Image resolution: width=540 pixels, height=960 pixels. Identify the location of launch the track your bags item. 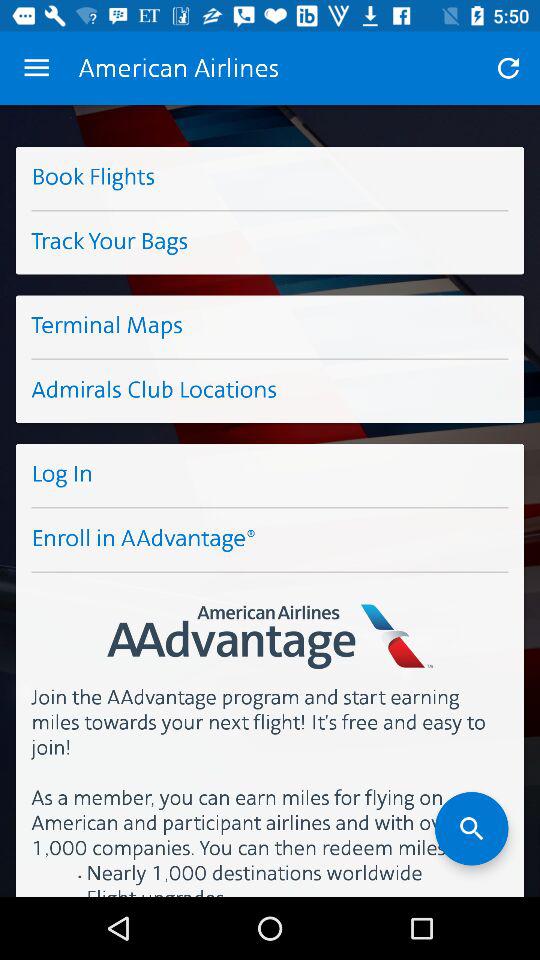
(270, 242).